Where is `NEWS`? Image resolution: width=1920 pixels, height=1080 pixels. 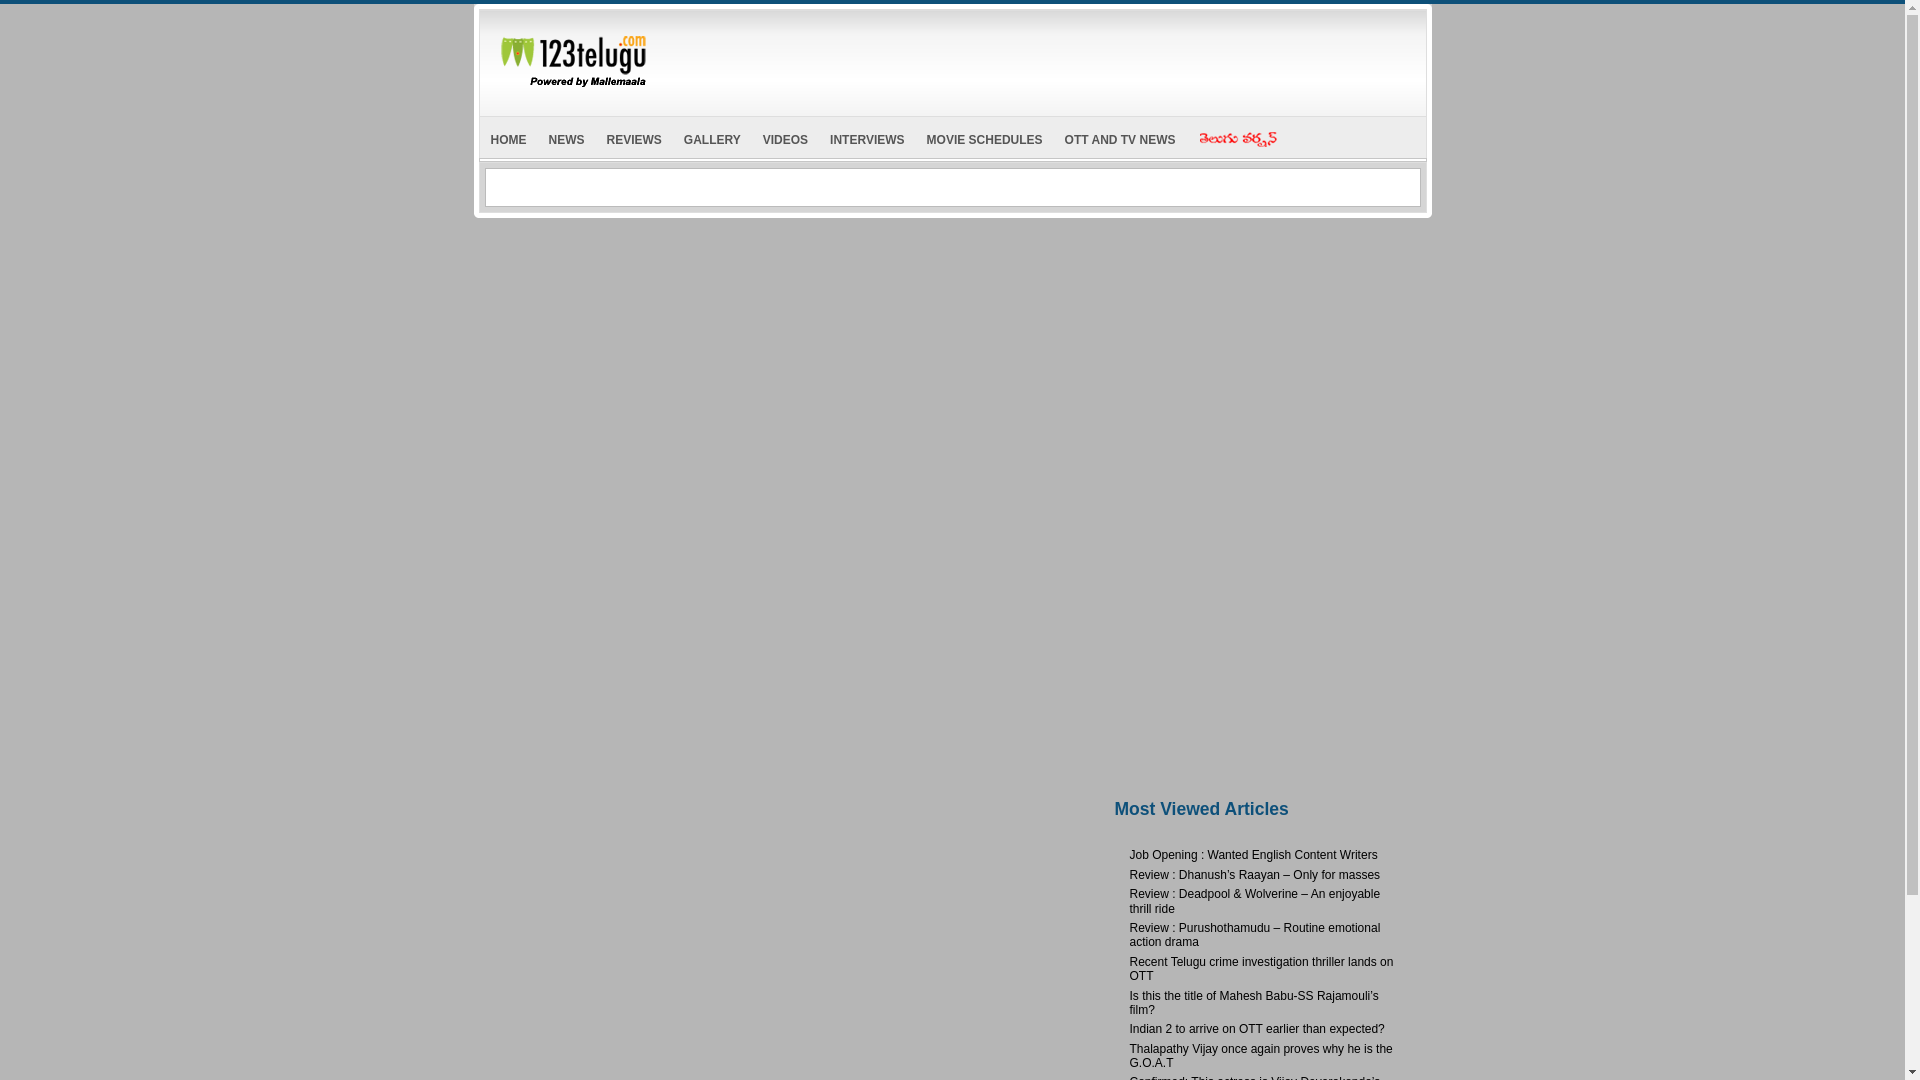 NEWS is located at coordinates (566, 136).